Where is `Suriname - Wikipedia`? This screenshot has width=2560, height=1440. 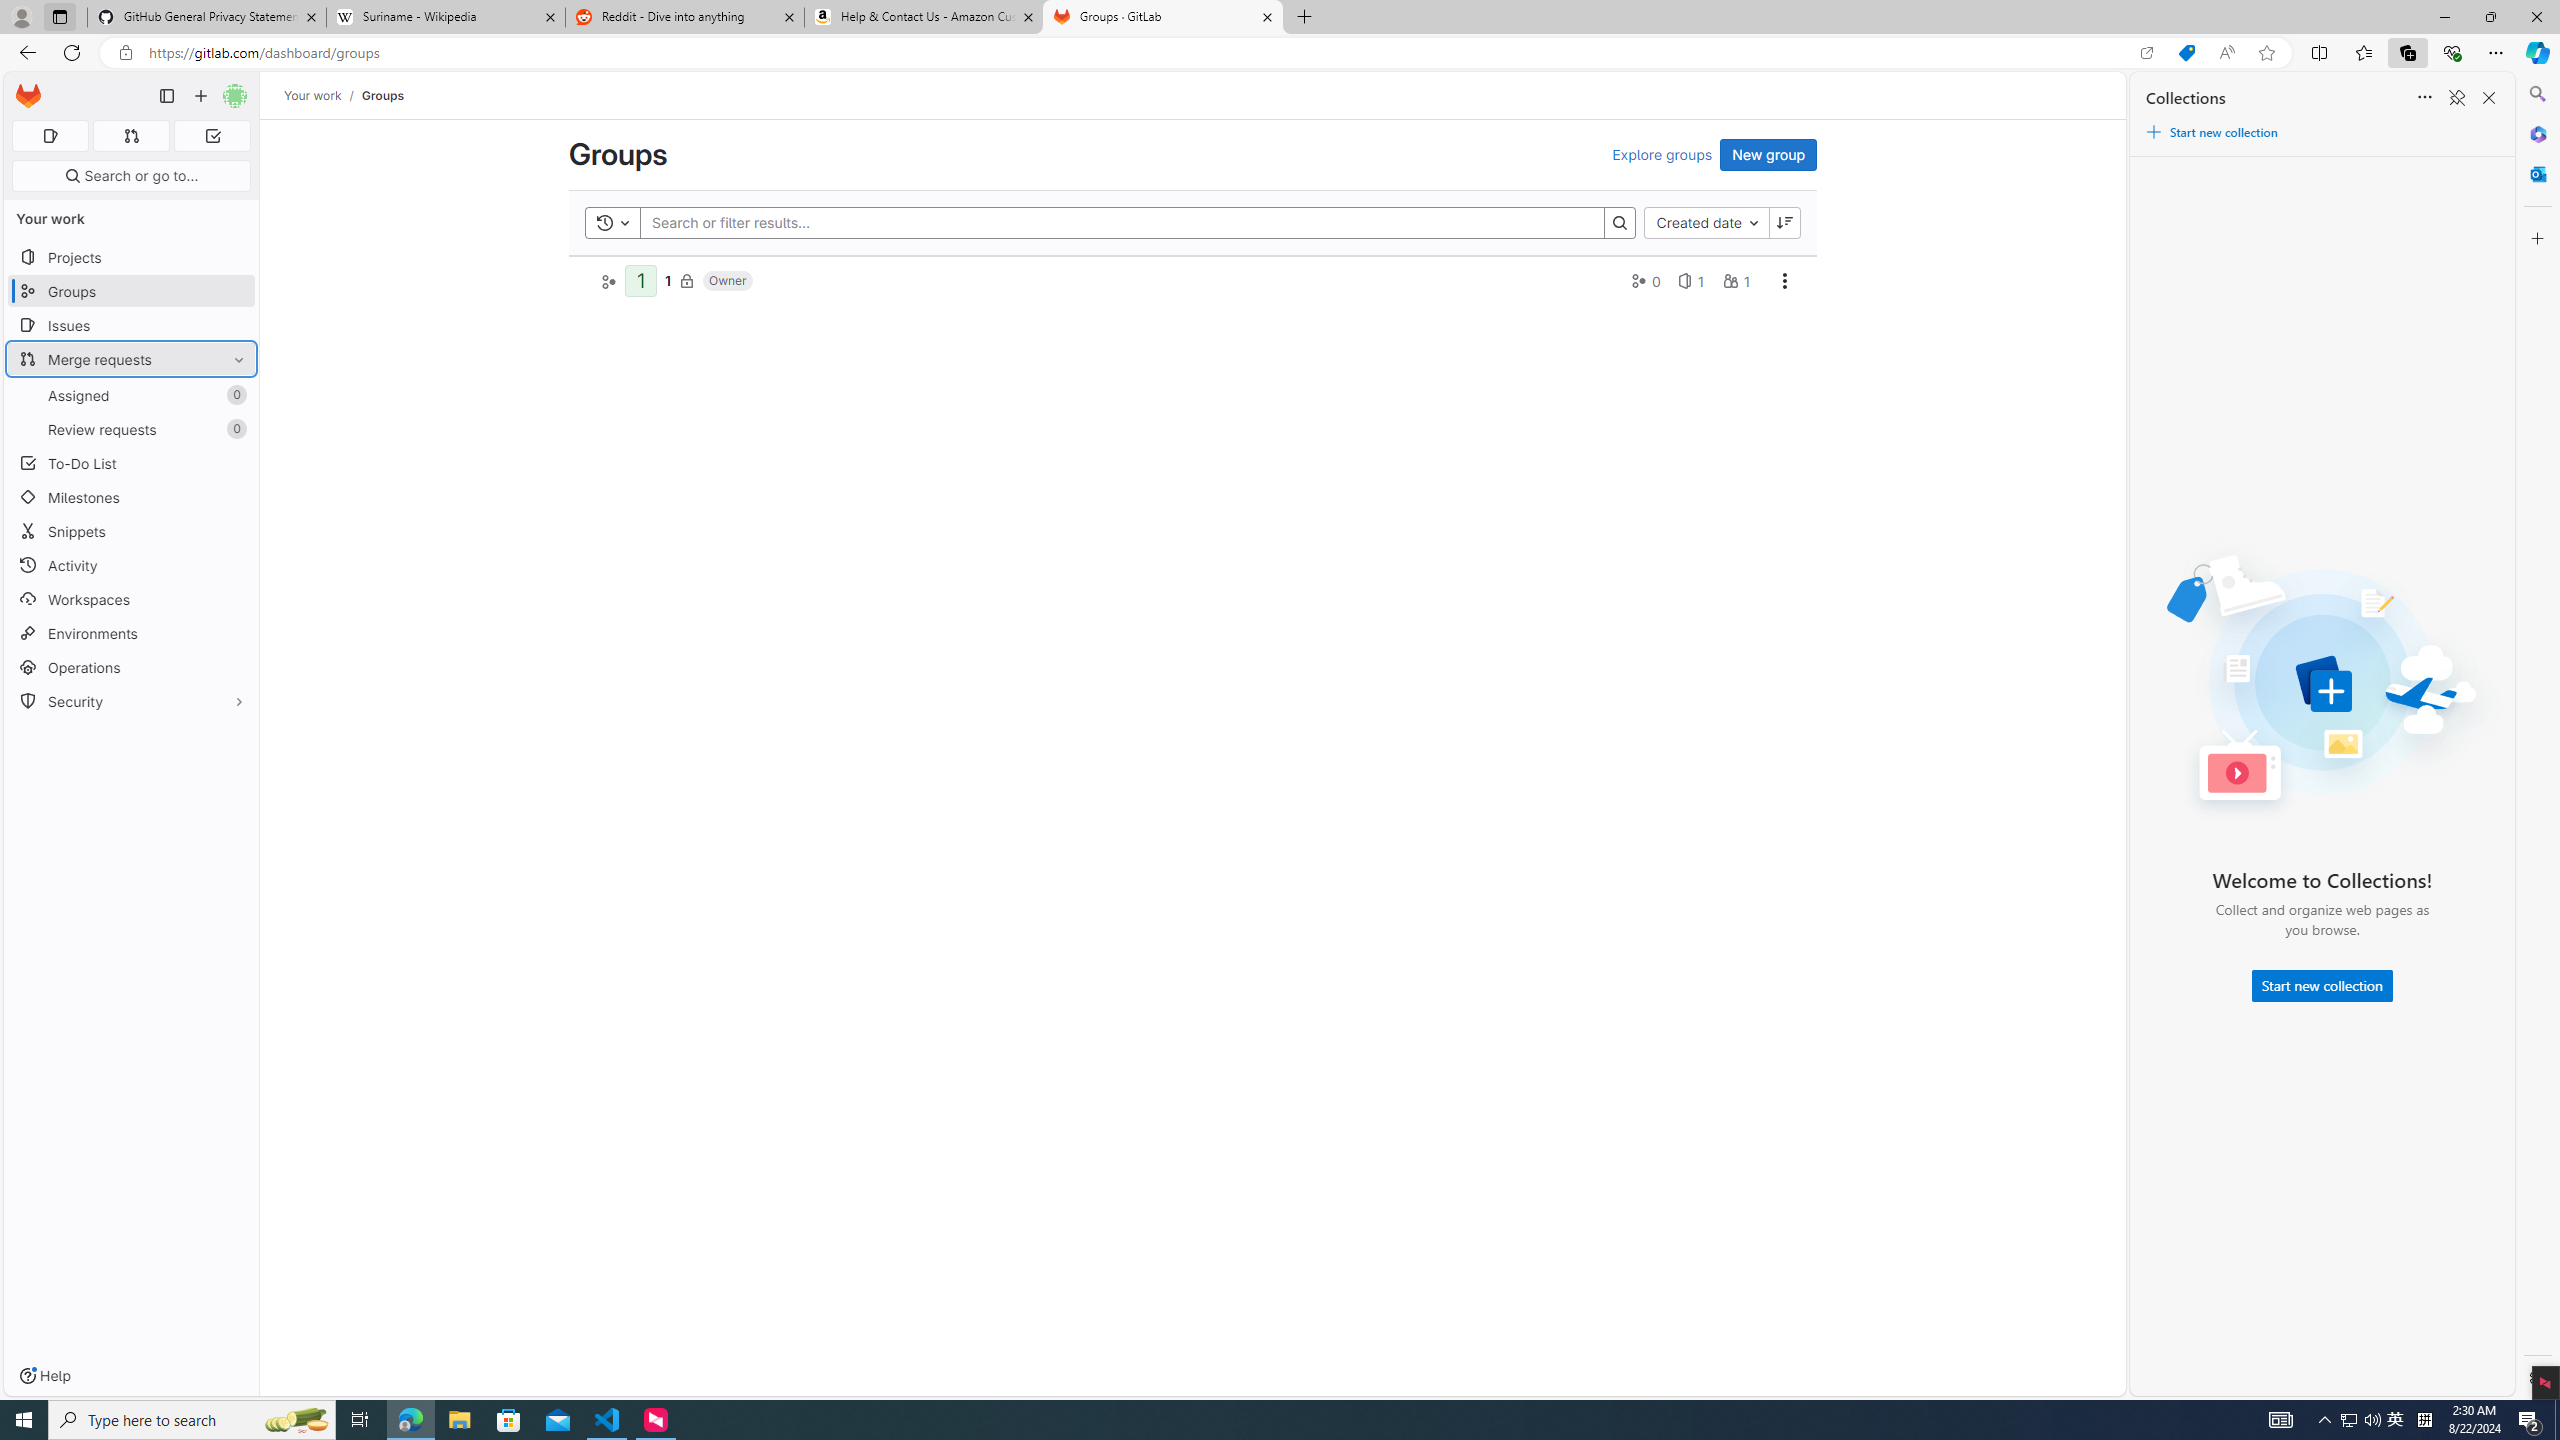
Suriname - Wikipedia is located at coordinates (445, 17).